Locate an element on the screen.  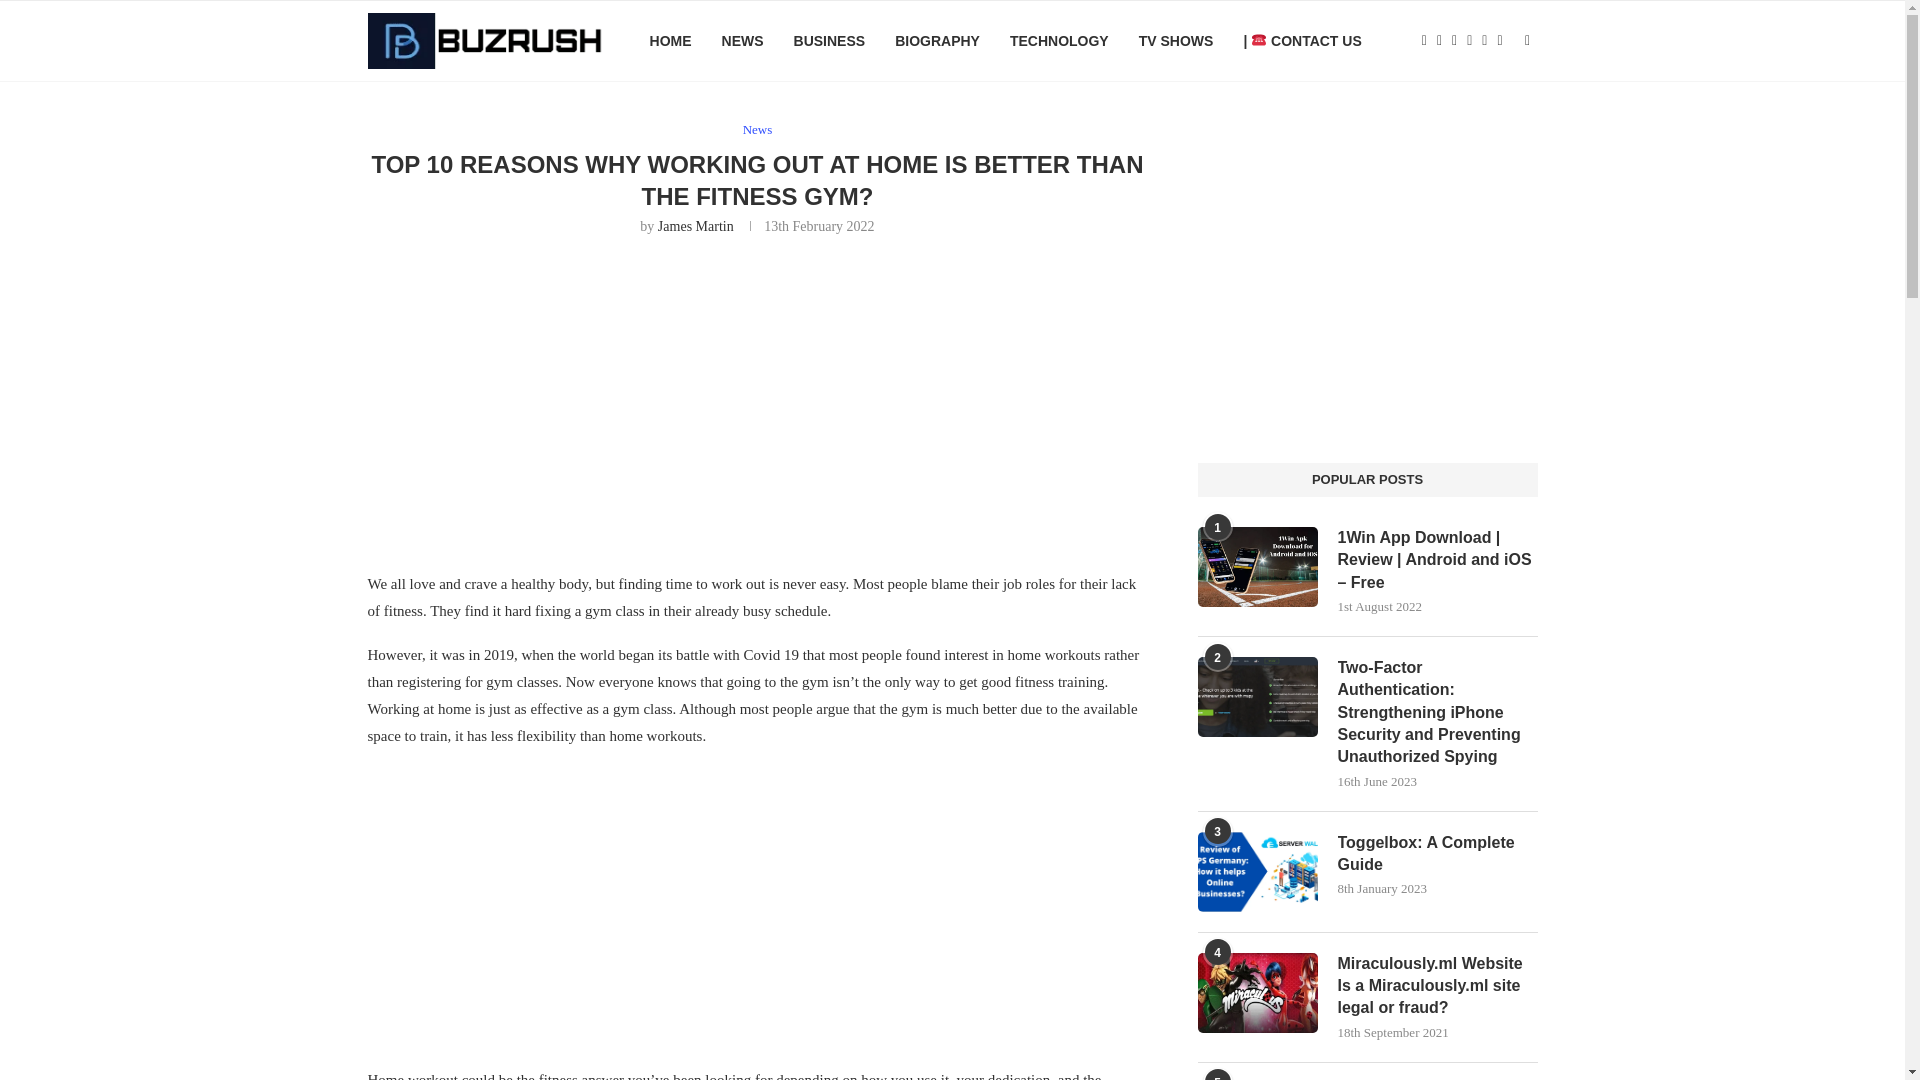
TV SHOWS is located at coordinates (1176, 41).